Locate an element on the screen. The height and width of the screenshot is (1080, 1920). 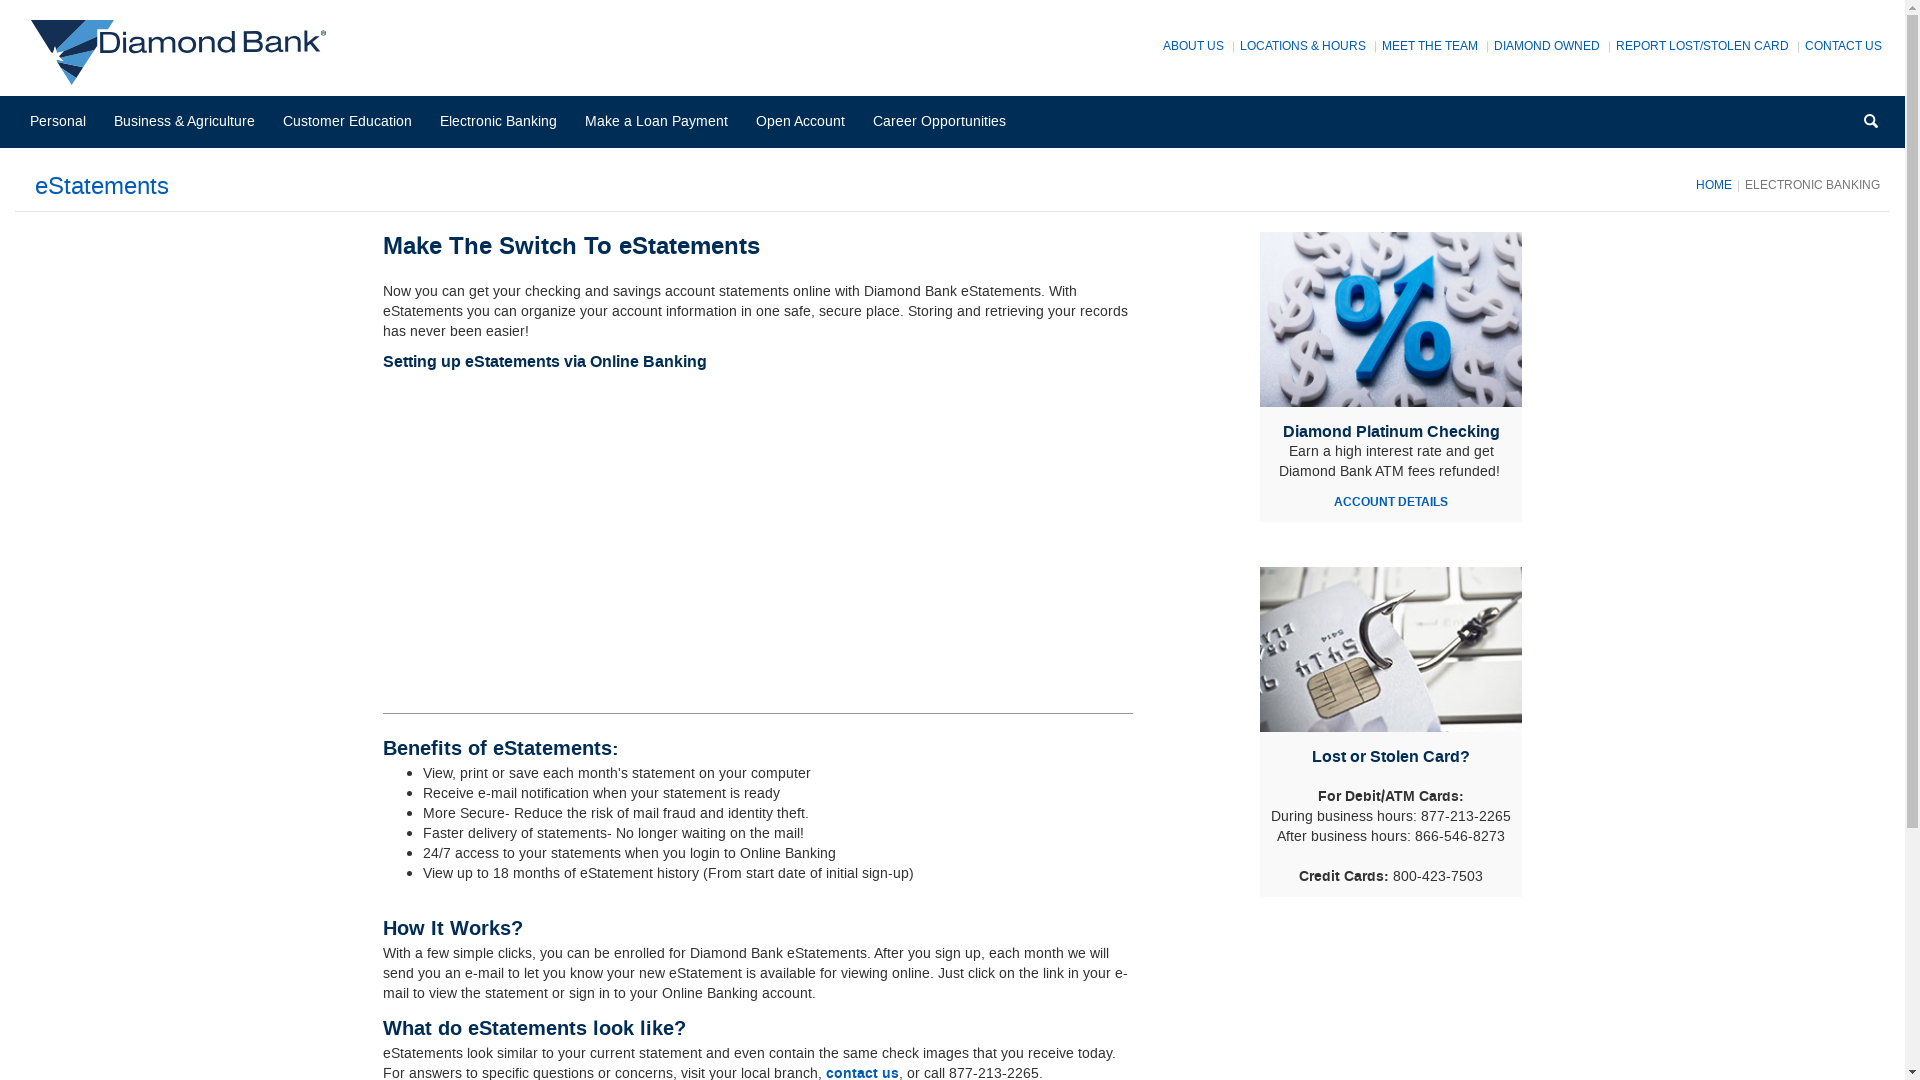
LOCATIONS & HOURS is located at coordinates (1303, 46).